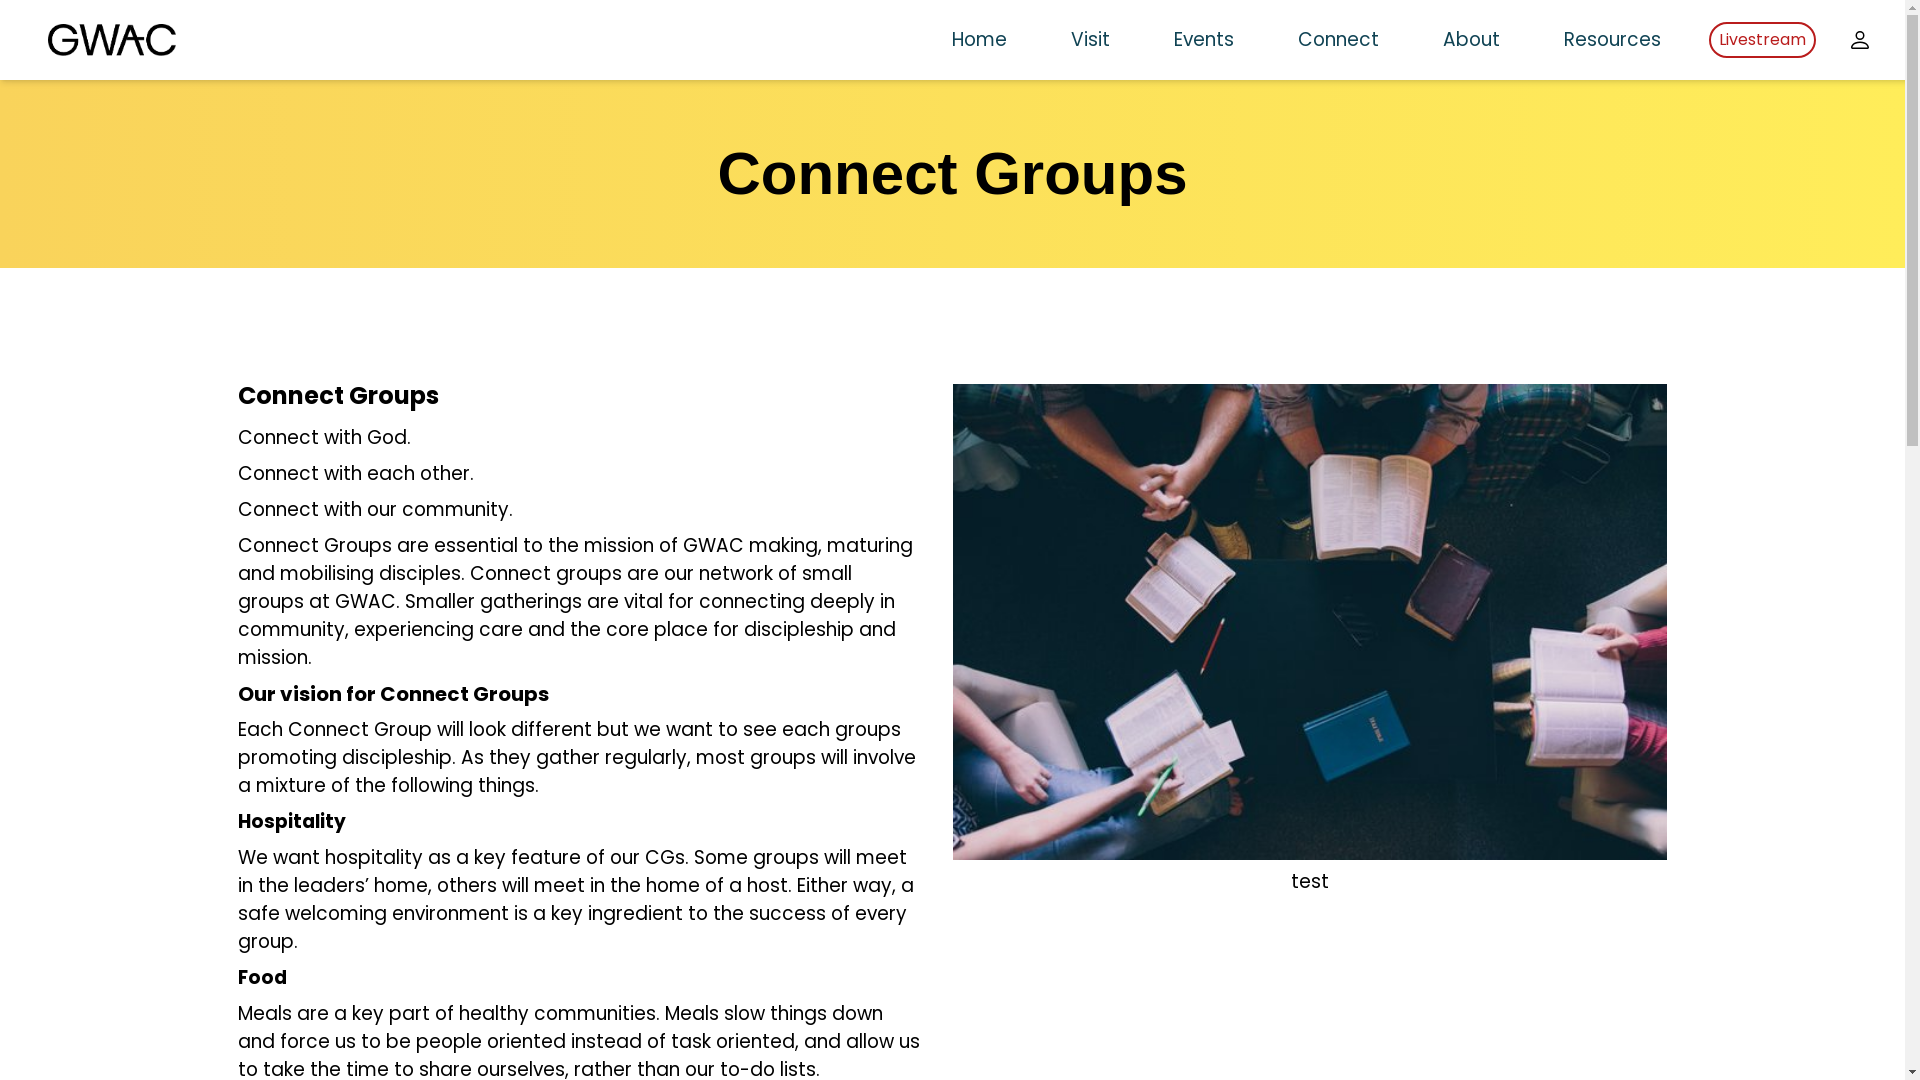 This screenshot has height=1080, width=1920. Describe the element at coordinates (1090, 40) in the screenshot. I see `Visit` at that location.